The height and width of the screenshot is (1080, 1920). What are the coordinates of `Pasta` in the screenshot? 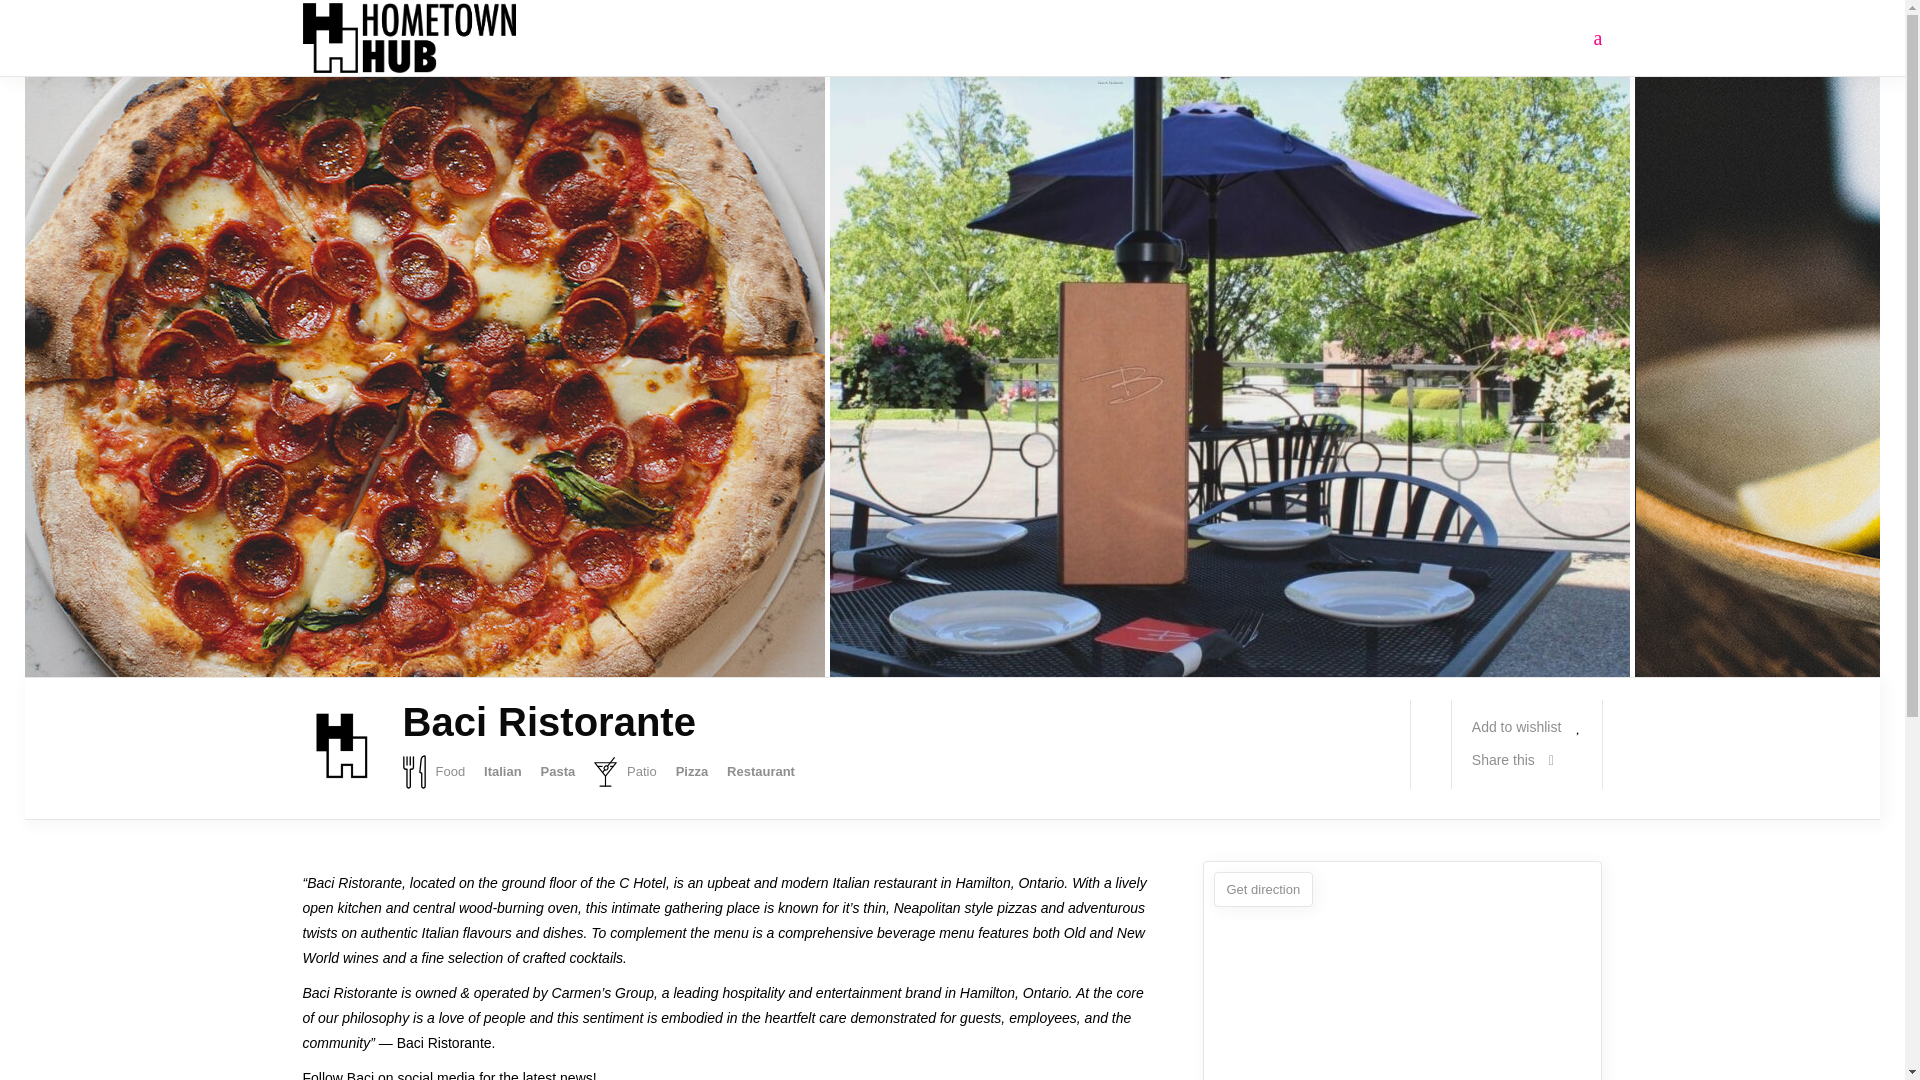 It's located at (556, 772).